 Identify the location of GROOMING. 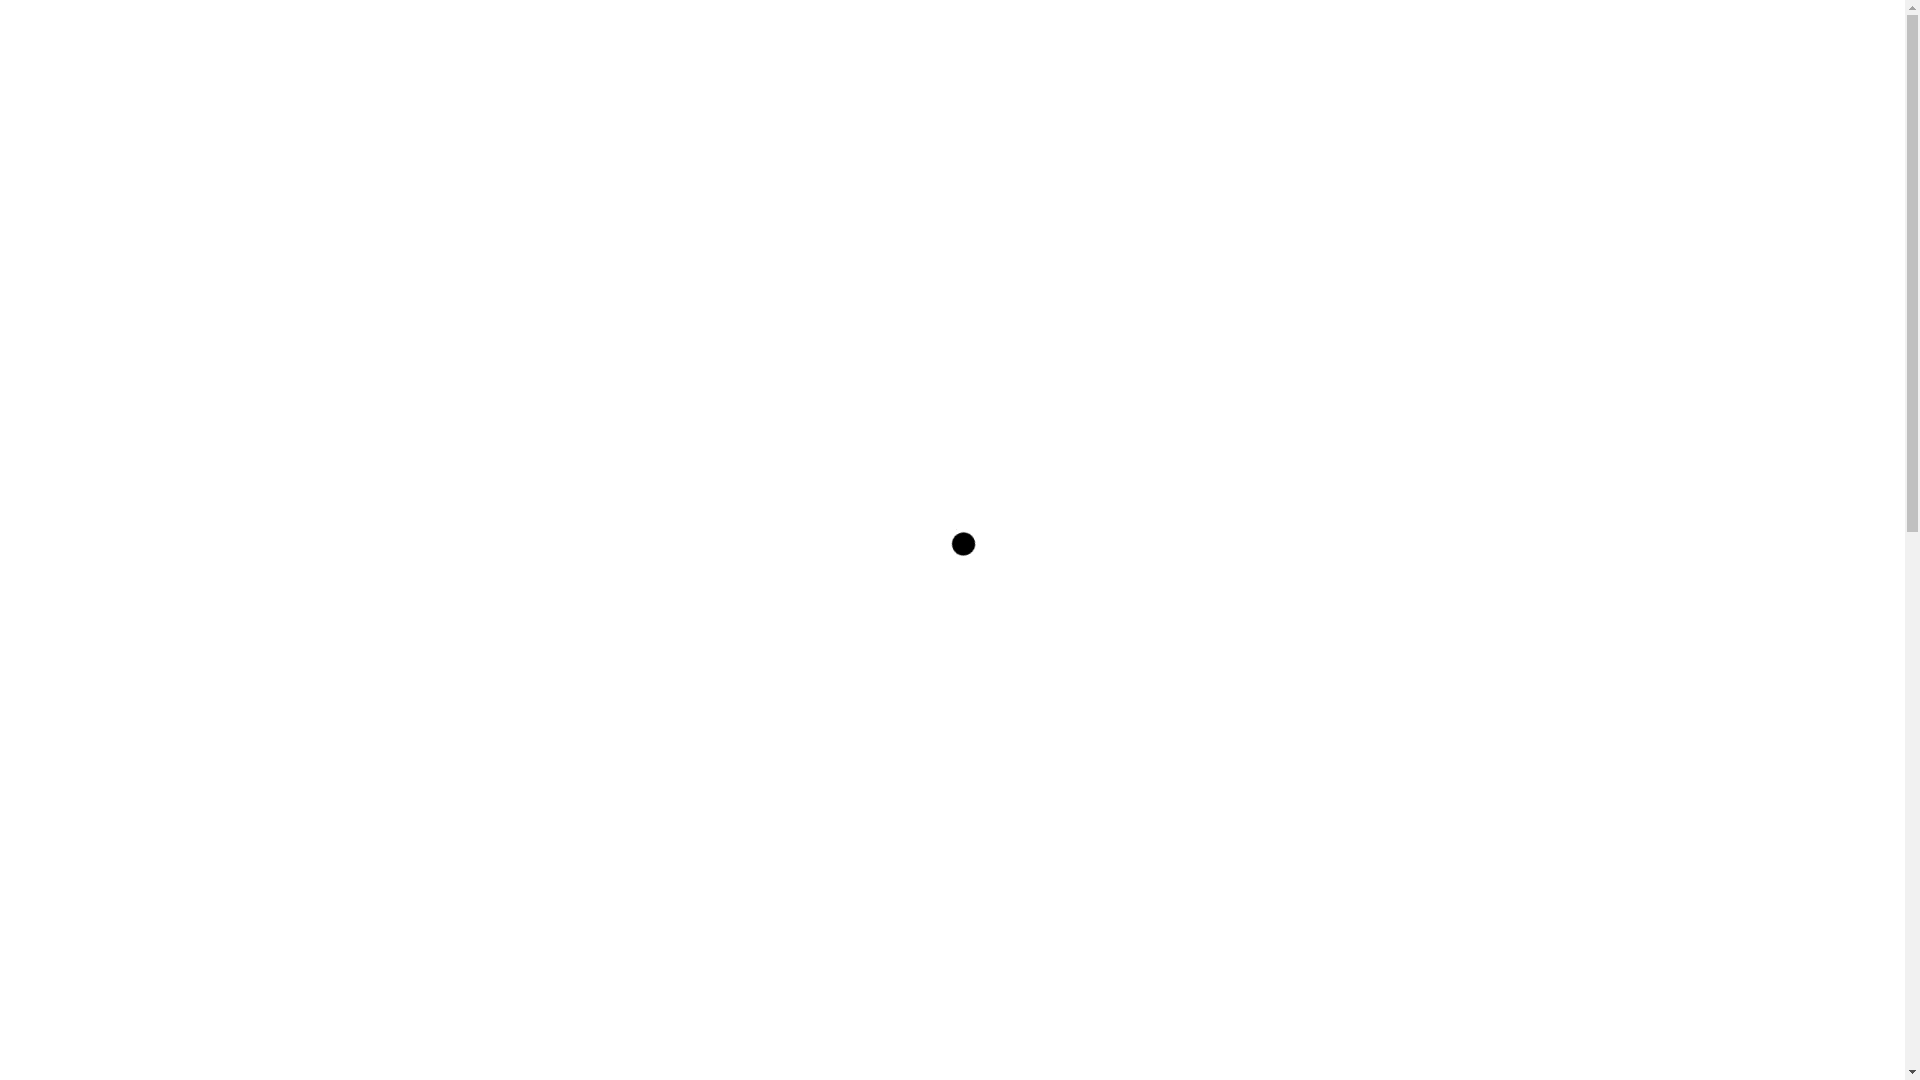
(1228, 102).